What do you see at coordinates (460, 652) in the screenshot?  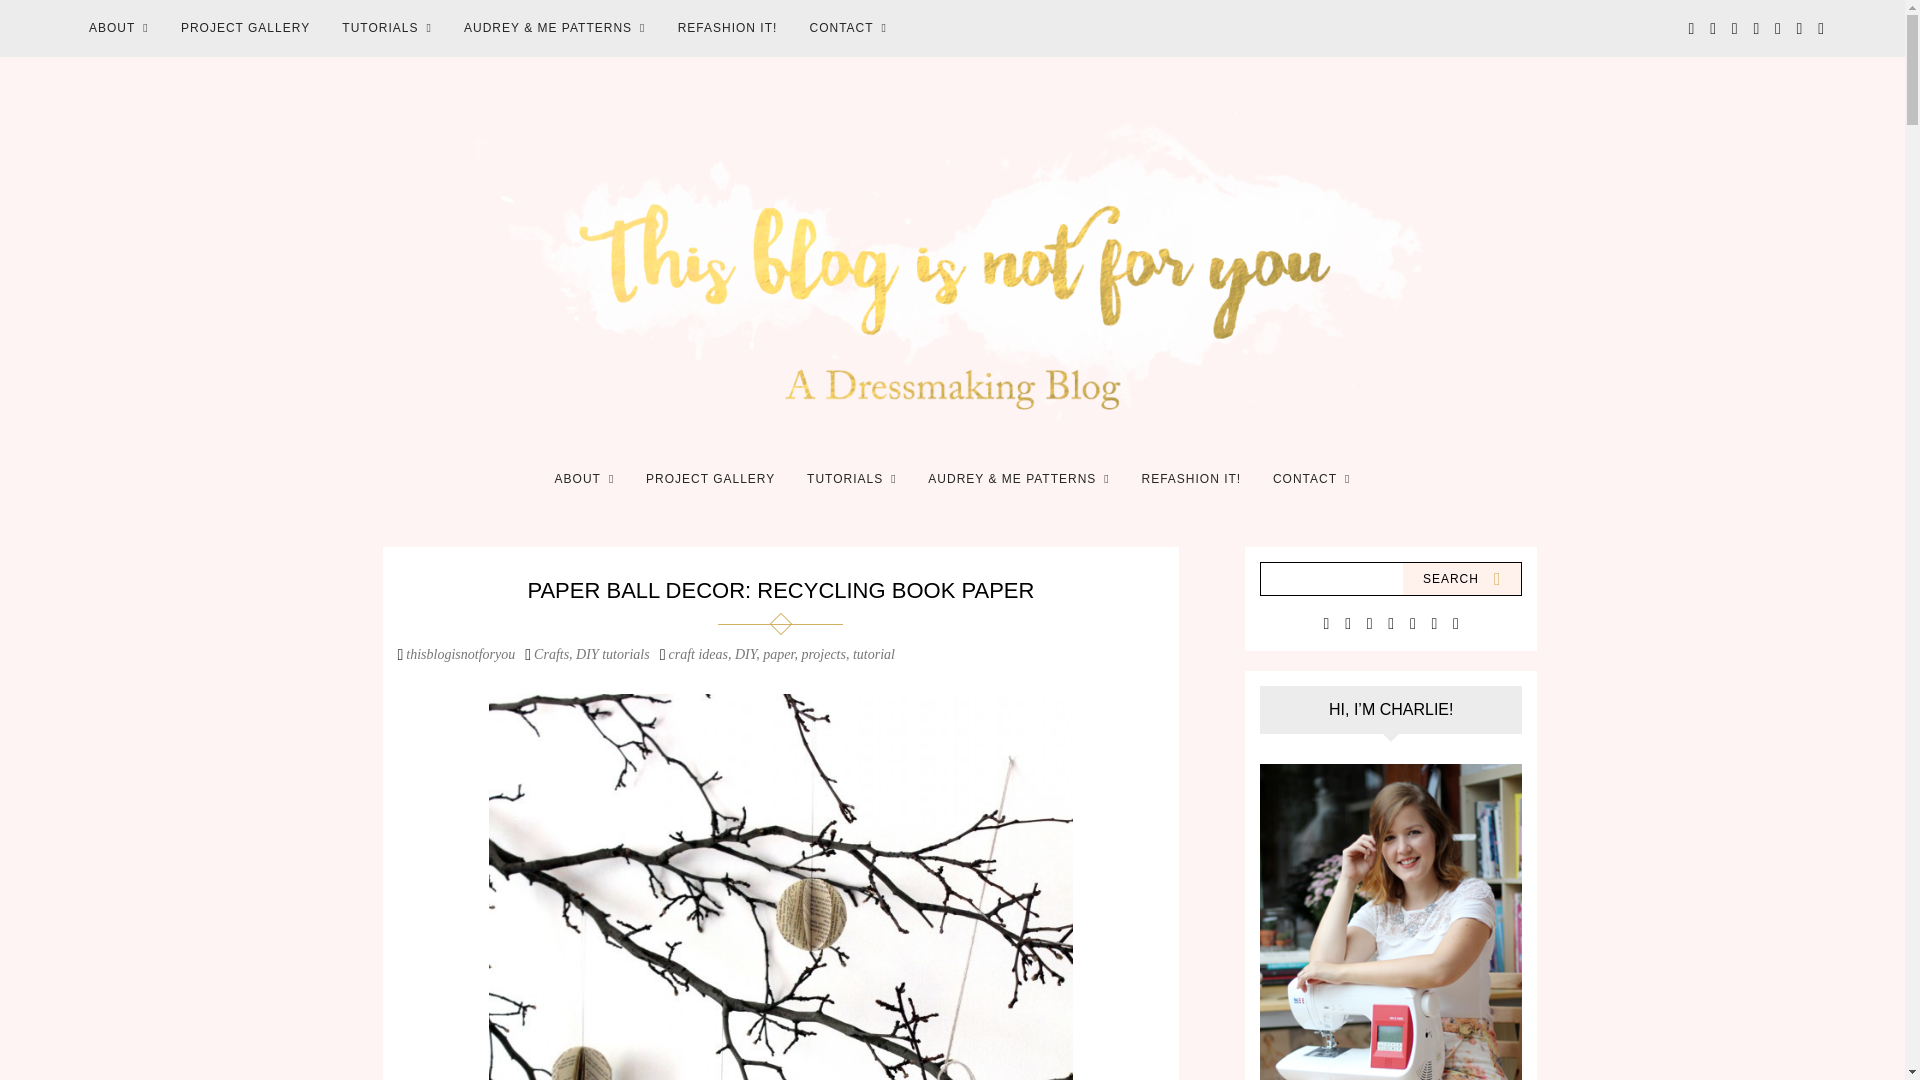 I see `View all posts by thisblogisnotforyou` at bounding box center [460, 652].